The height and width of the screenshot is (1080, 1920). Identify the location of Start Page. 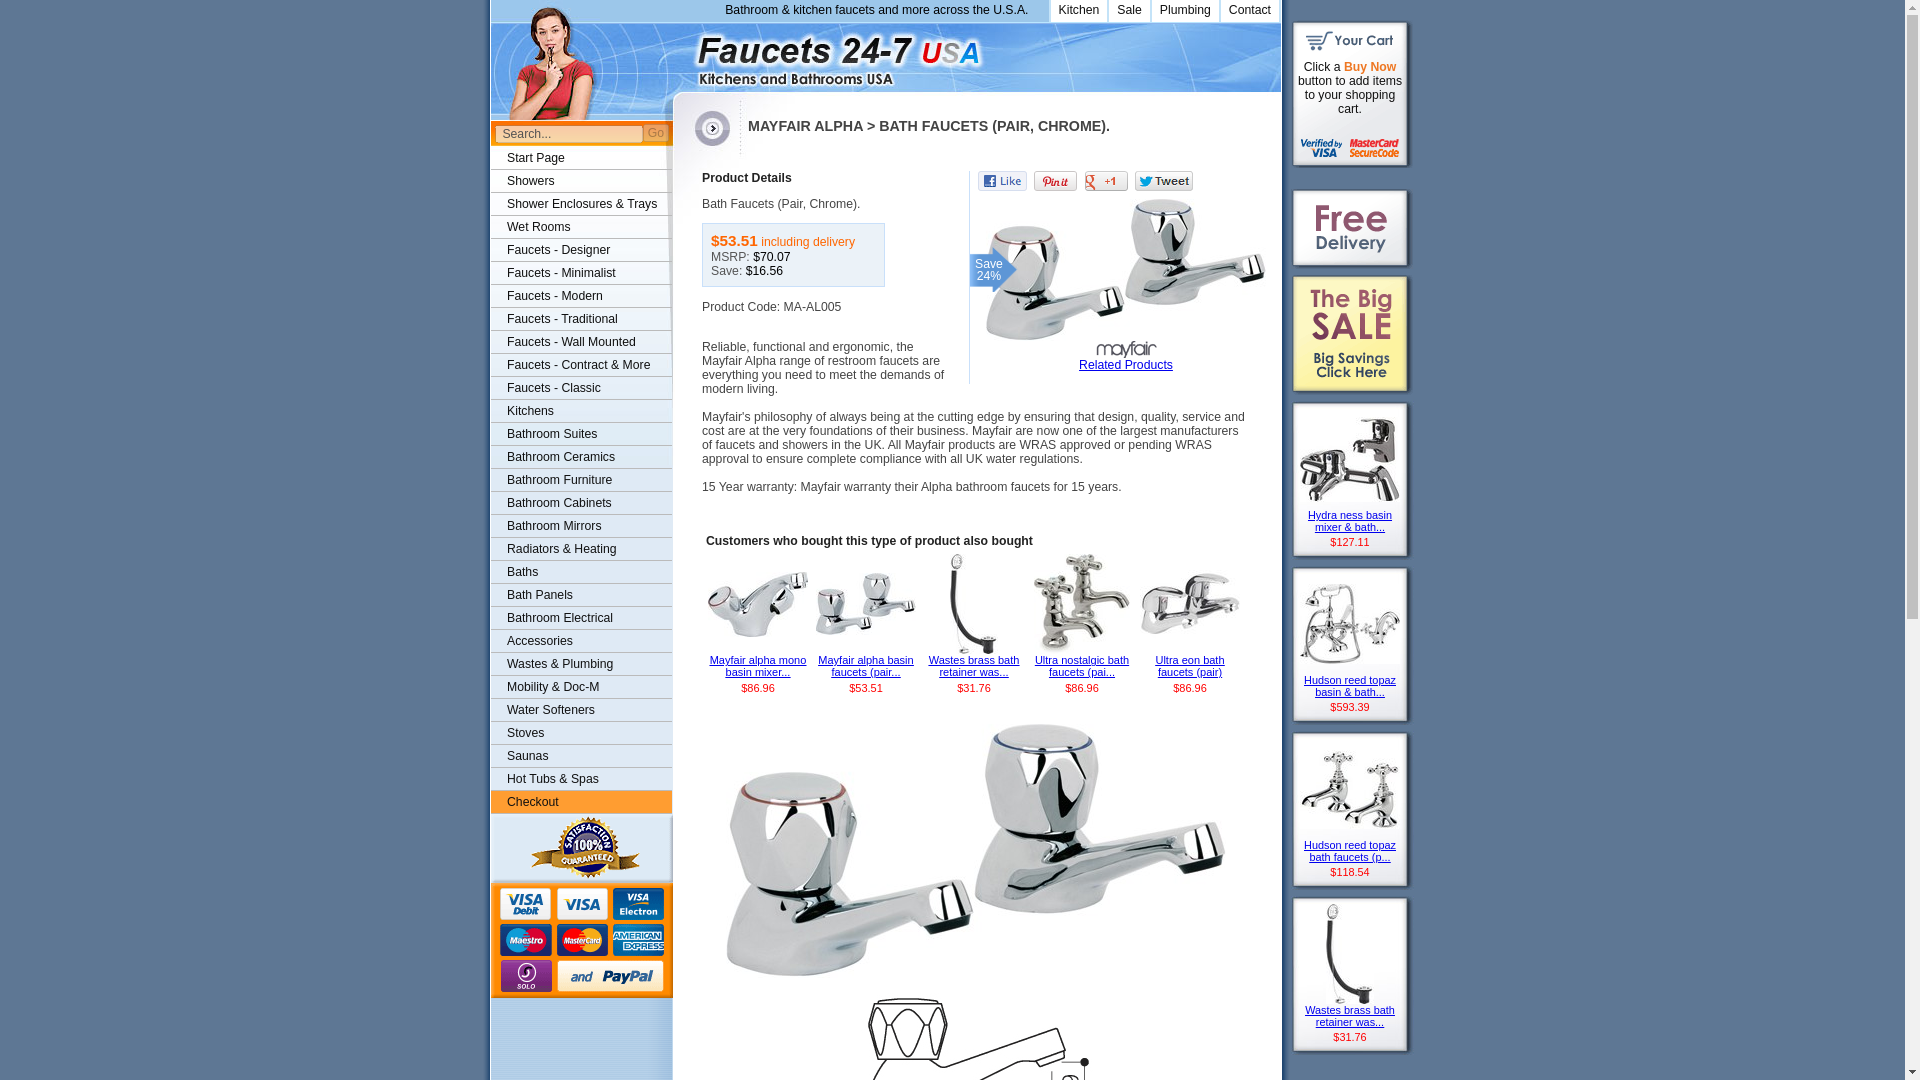
(582, 158).